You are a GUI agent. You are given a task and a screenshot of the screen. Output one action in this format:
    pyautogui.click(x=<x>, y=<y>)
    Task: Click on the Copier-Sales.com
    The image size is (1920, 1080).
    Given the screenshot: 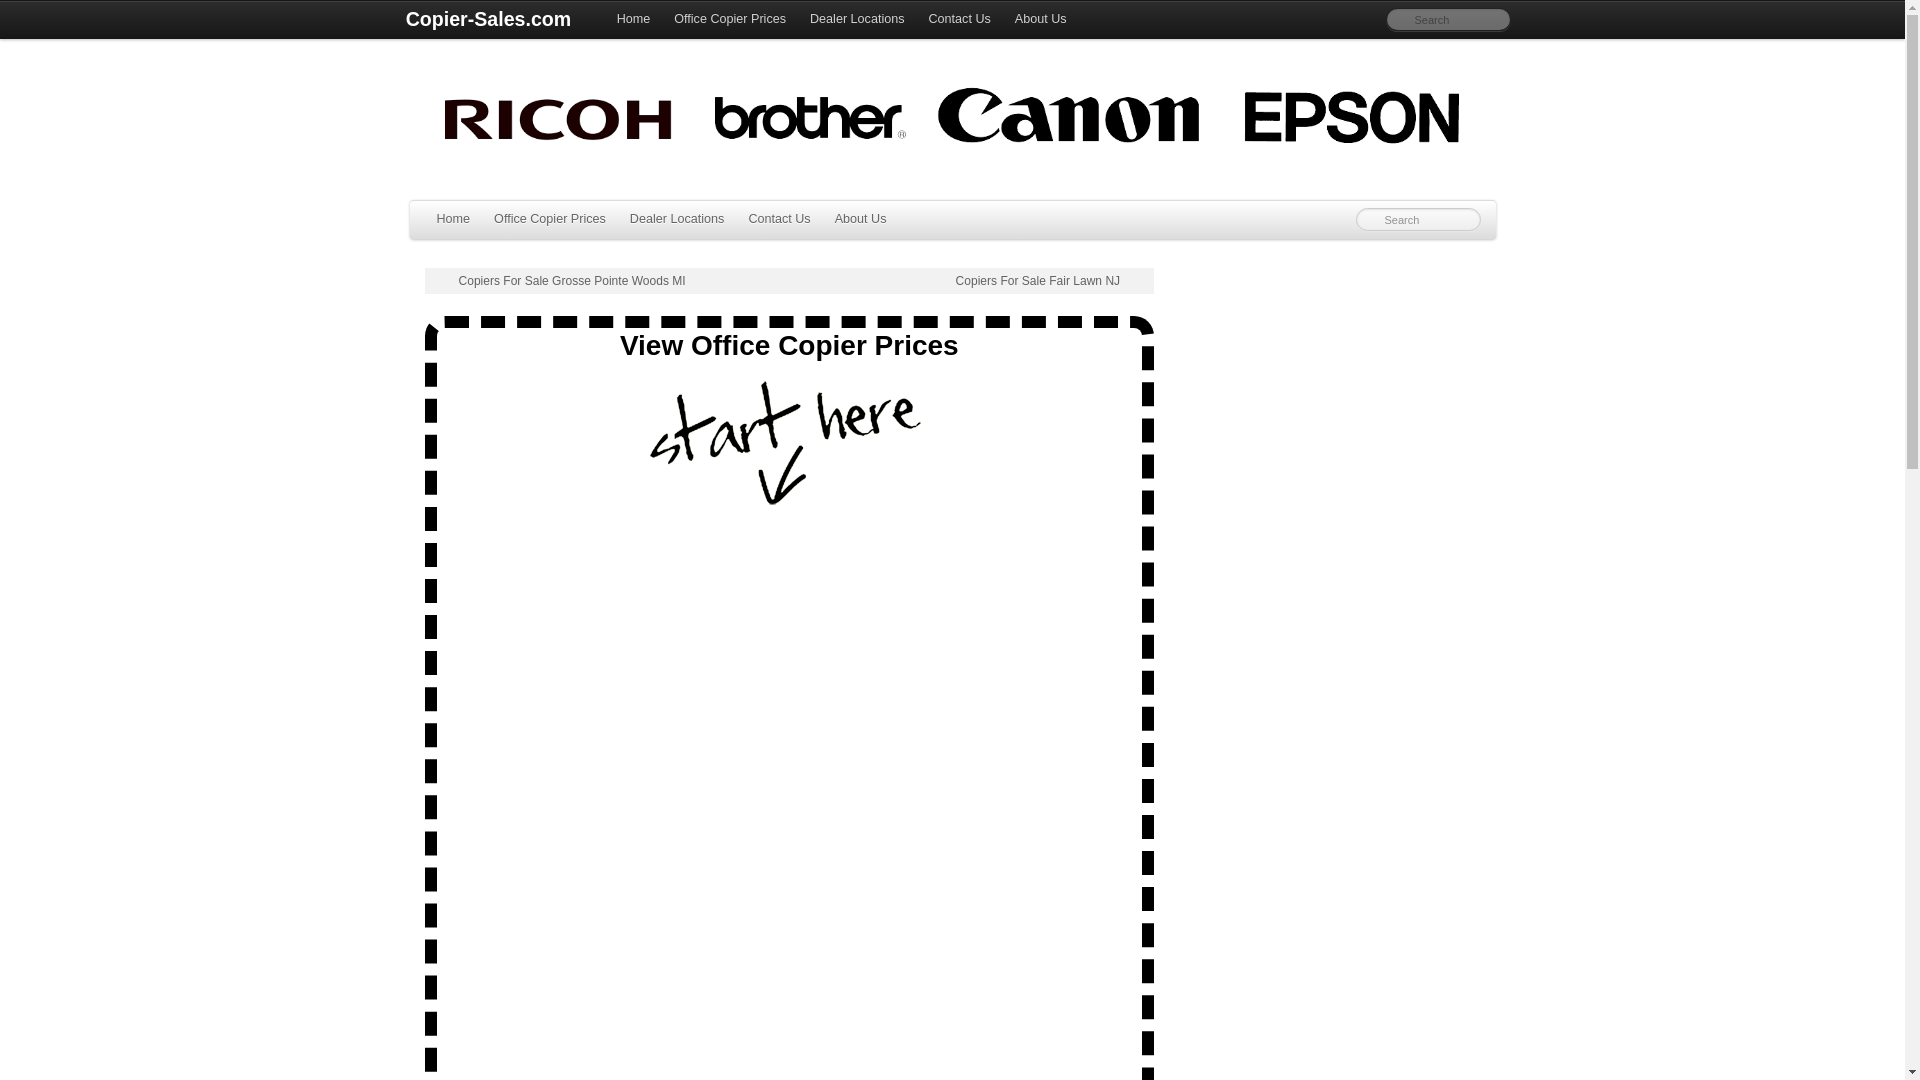 What is the action you would take?
    pyautogui.click(x=487, y=20)
    